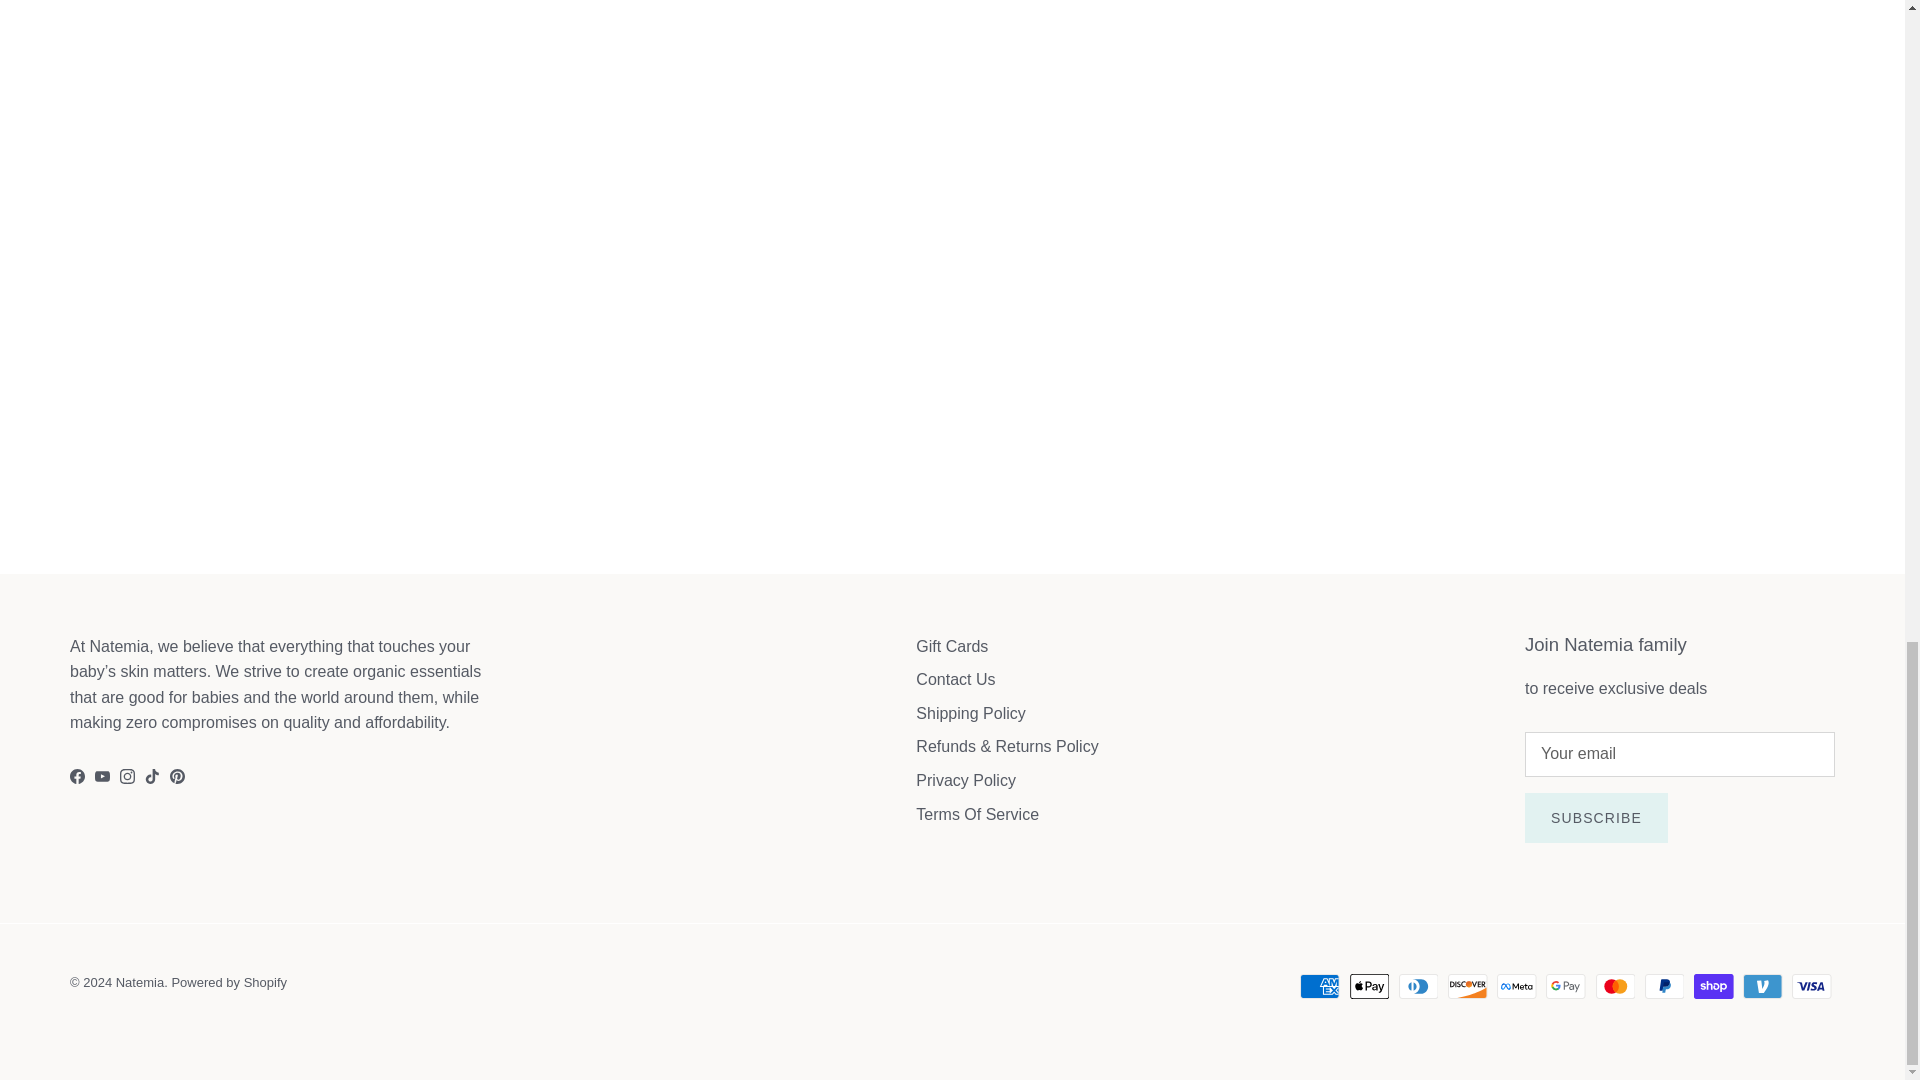  What do you see at coordinates (1713, 986) in the screenshot?
I see `Shop Pay` at bounding box center [1713, 986].